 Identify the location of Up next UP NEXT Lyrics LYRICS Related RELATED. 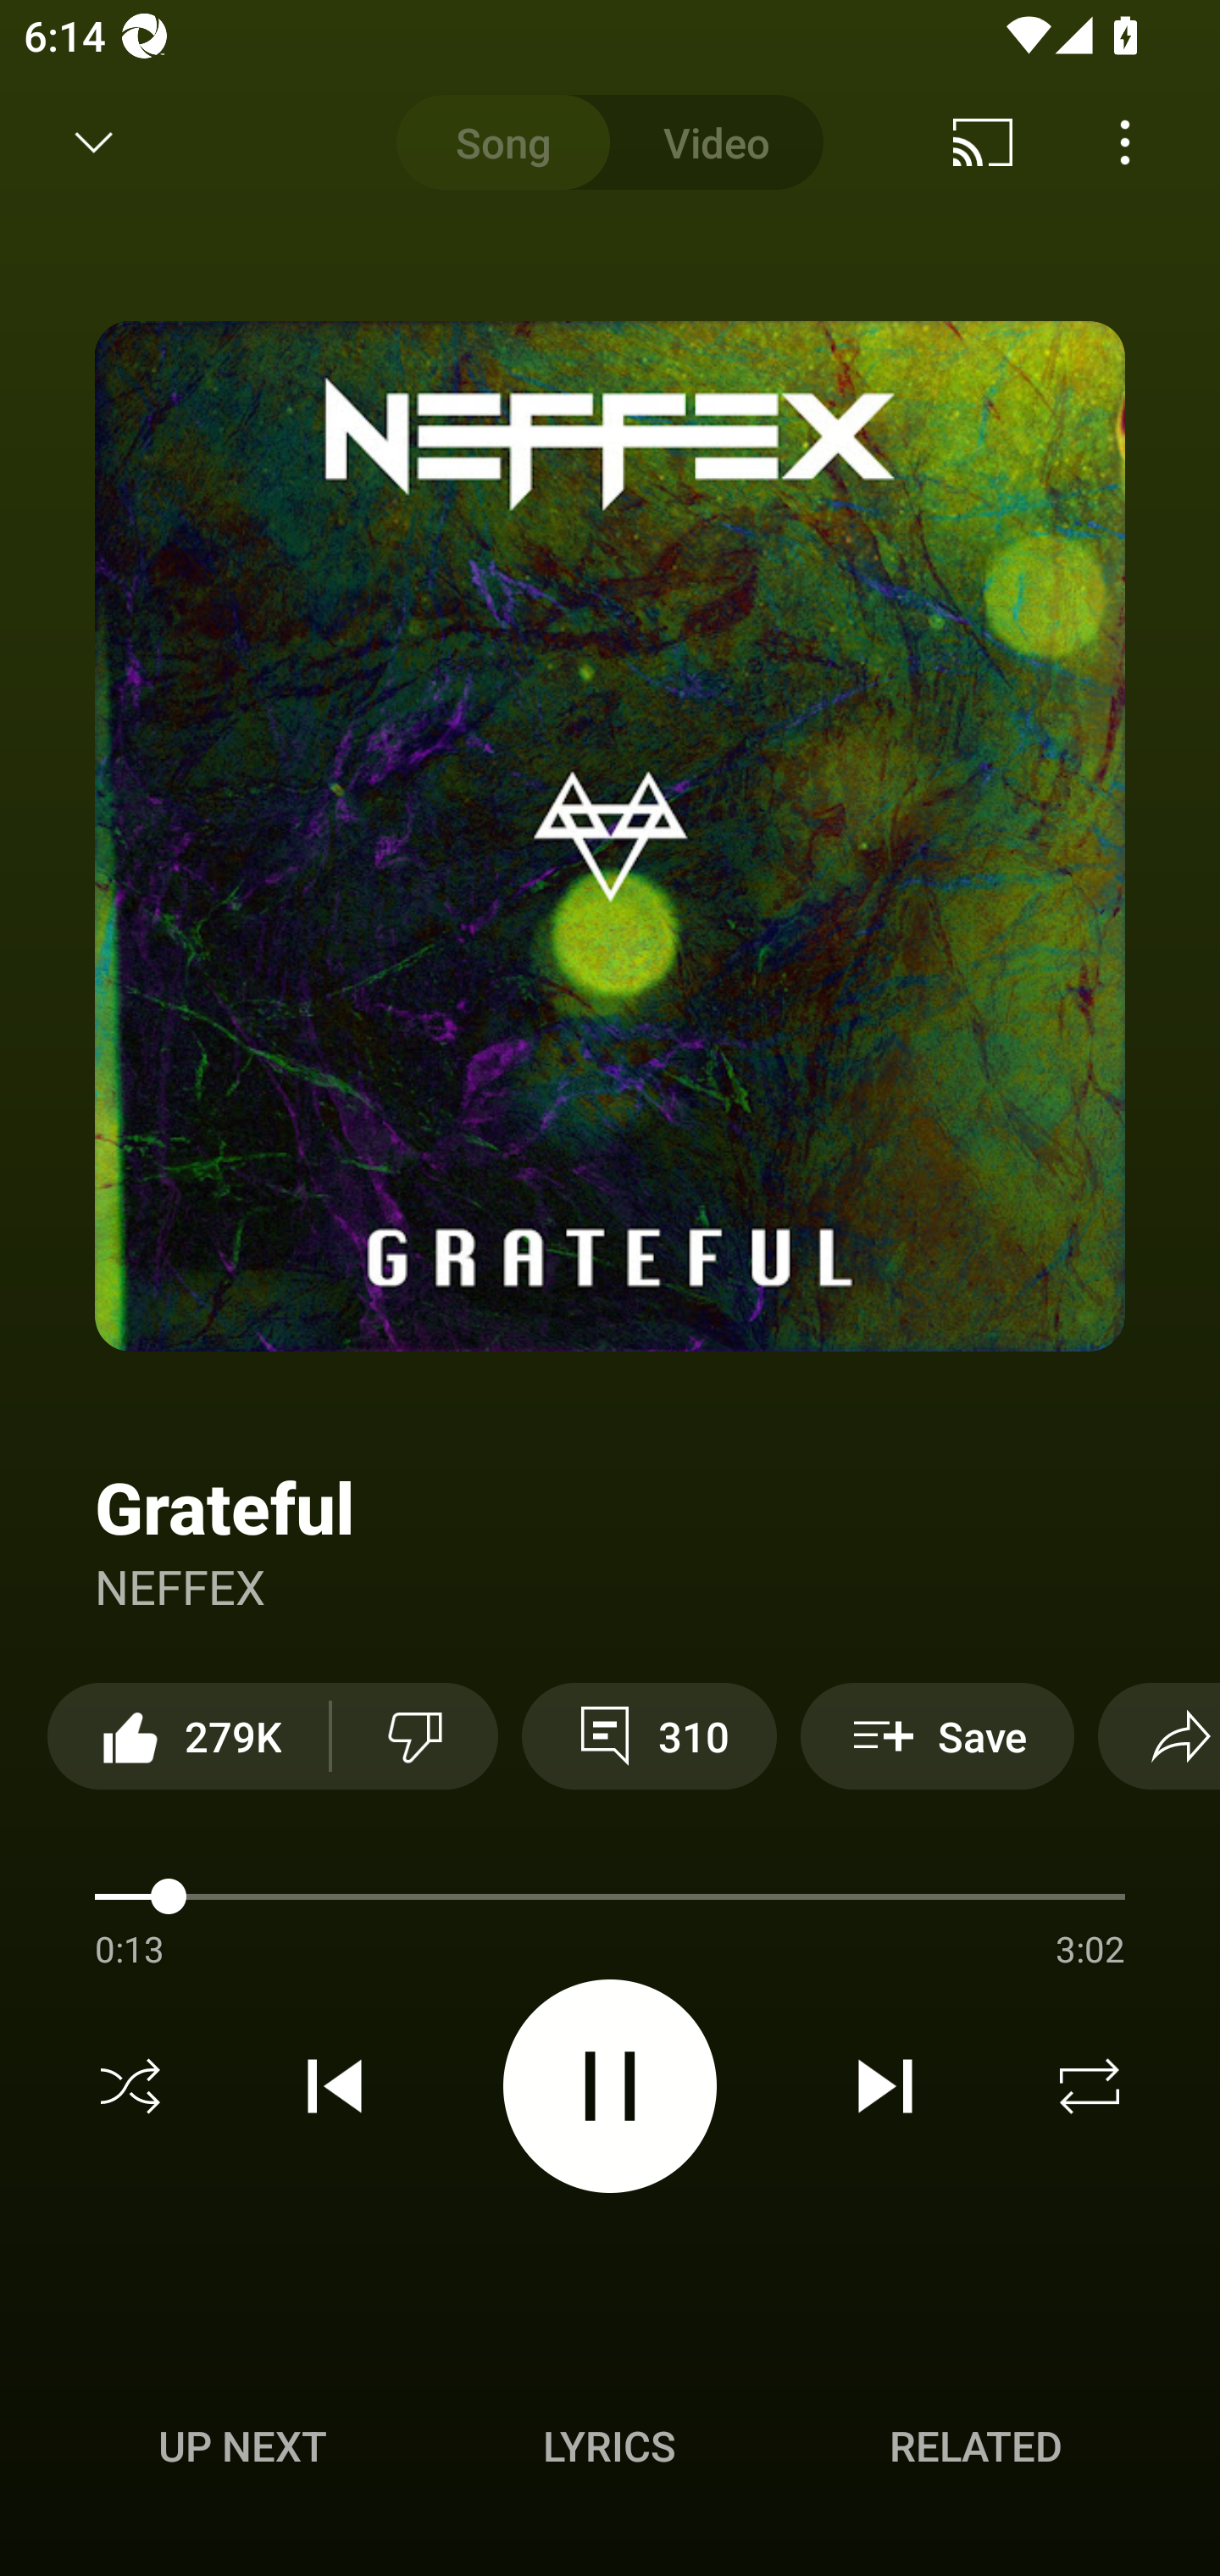
(610, 2451).